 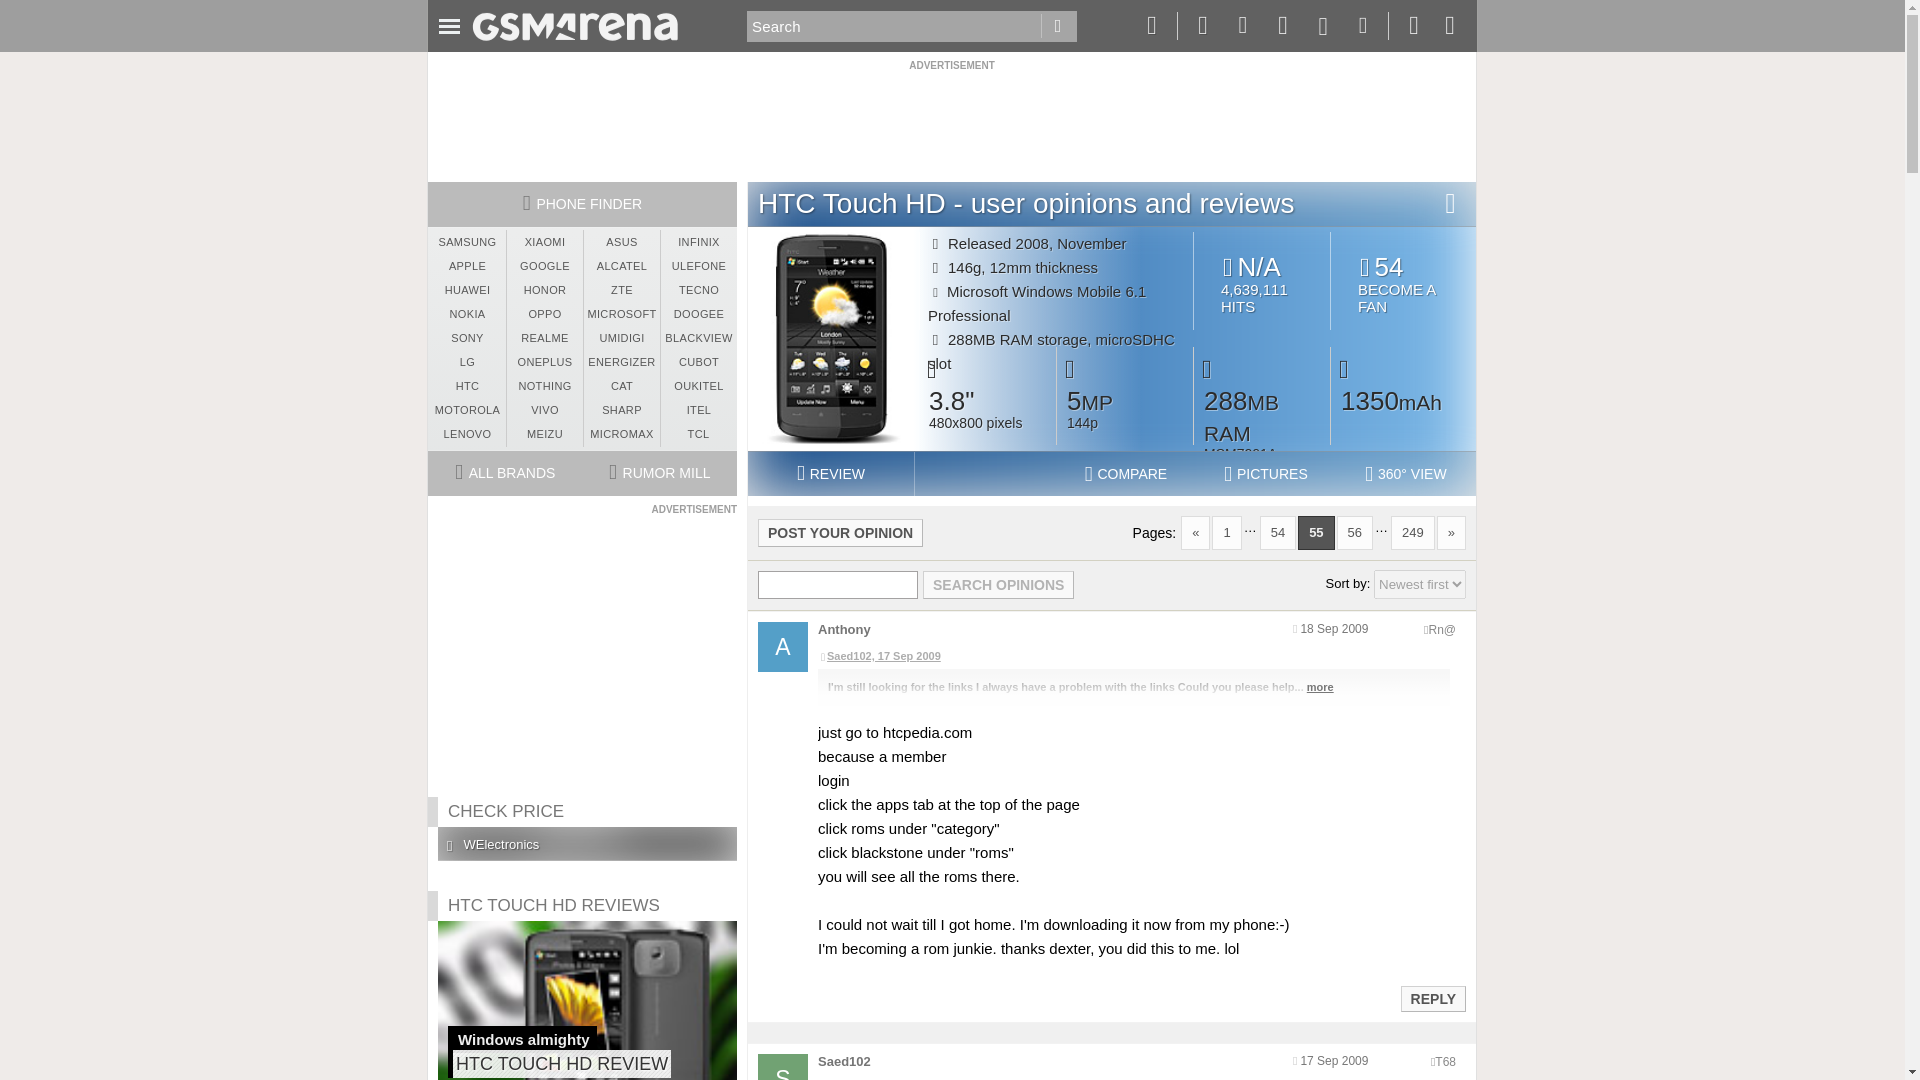 I want to click on POST YOUR OPINION, so click(x=1442, y=630).